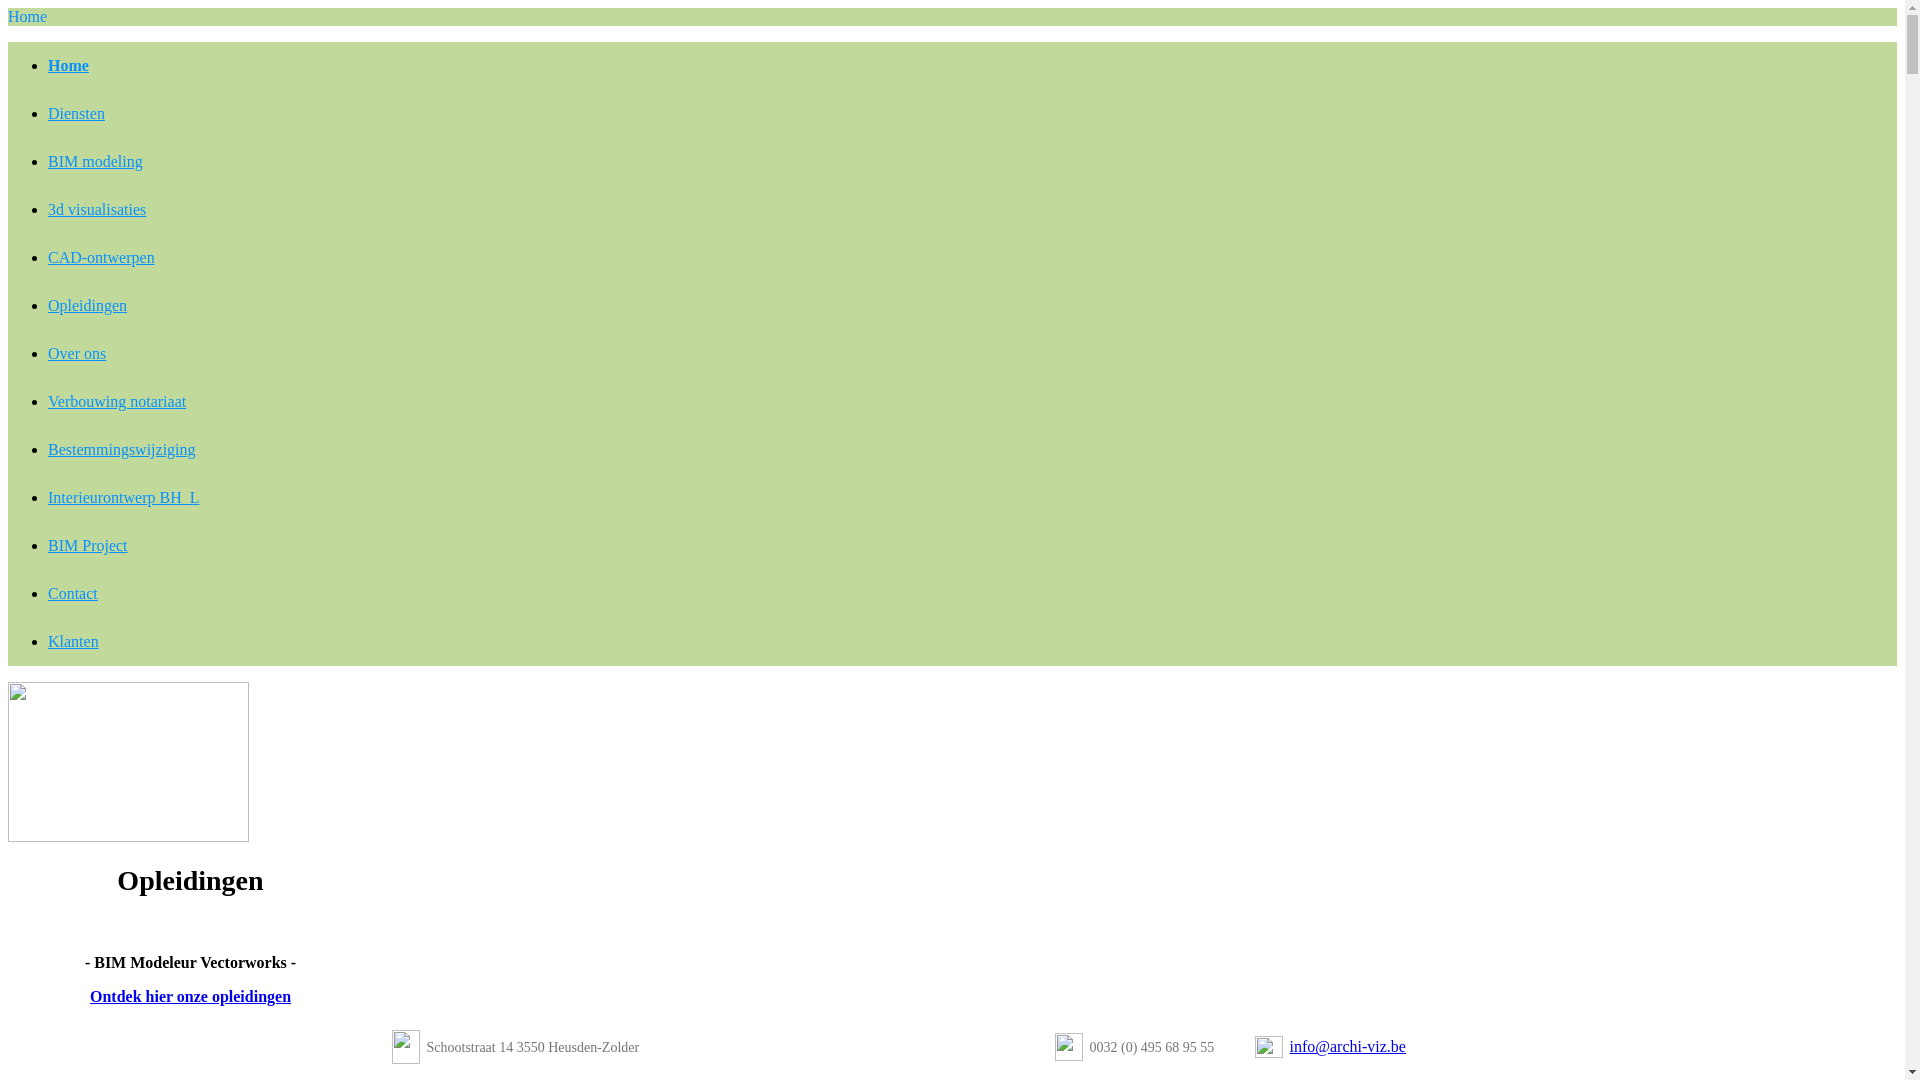 Image resolution: width=1920 pixels, height=1080 pixels. I want to click on Interieurontwerp BH_L, so click(124, 498).